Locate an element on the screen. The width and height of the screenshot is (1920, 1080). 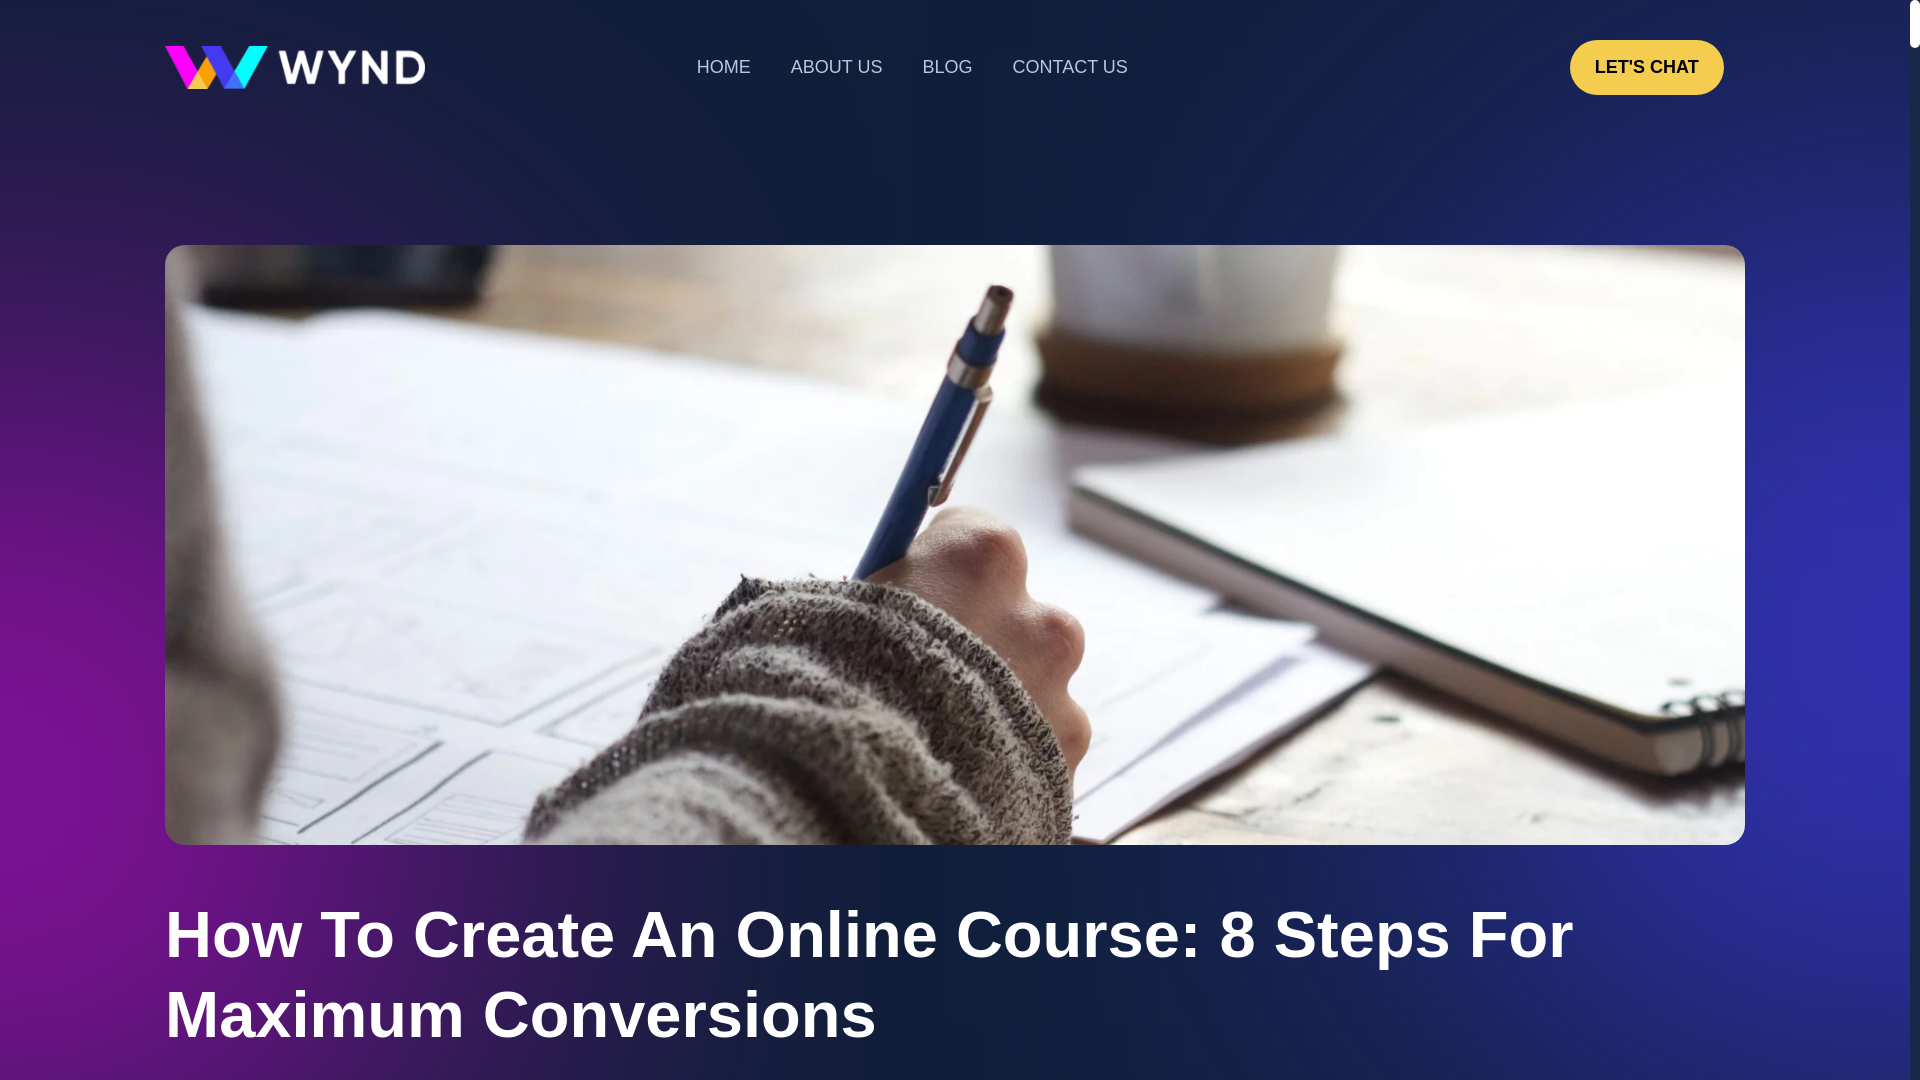
LET'S CHAT is located at coordinates (1647, 67).